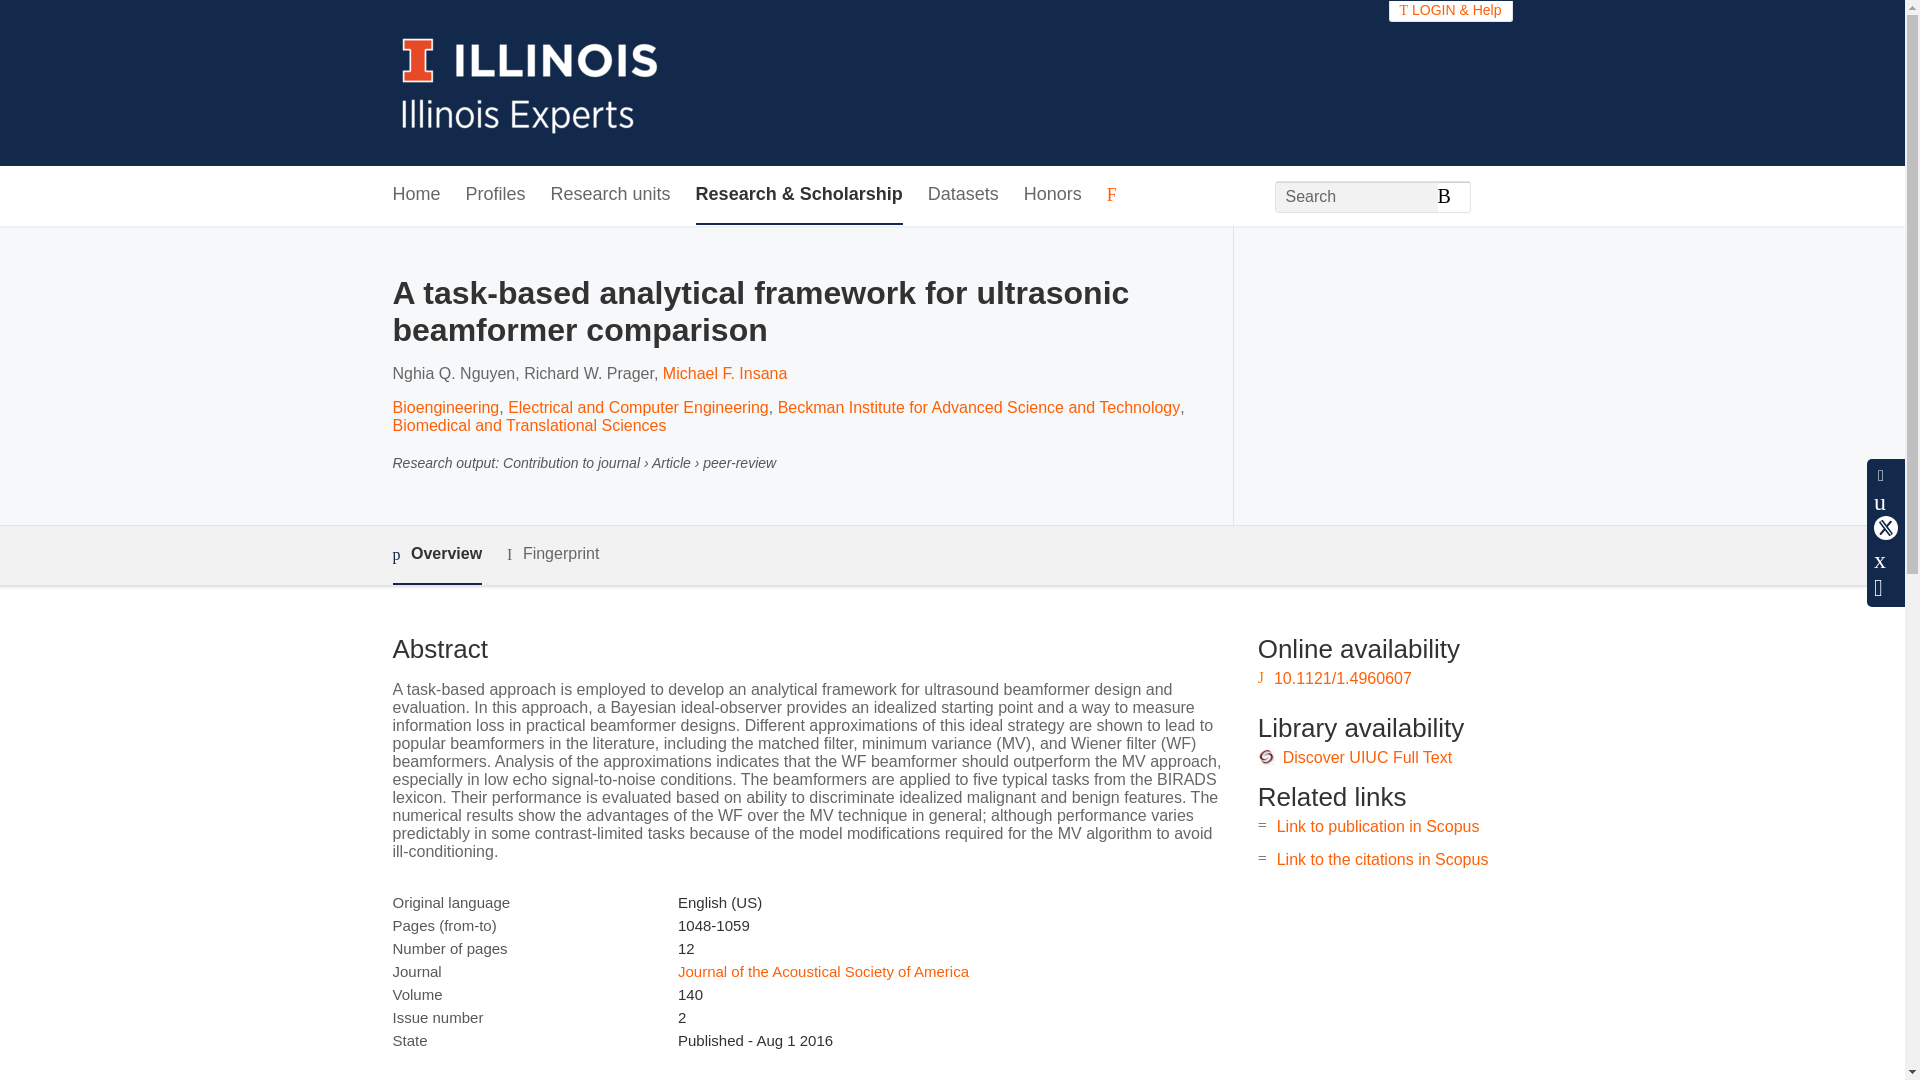  What do you see at coordinates (530, 82) in the screenshot?
I see `University of Illinois Urbana-Champaign Home` at bounding box center [530, 82].